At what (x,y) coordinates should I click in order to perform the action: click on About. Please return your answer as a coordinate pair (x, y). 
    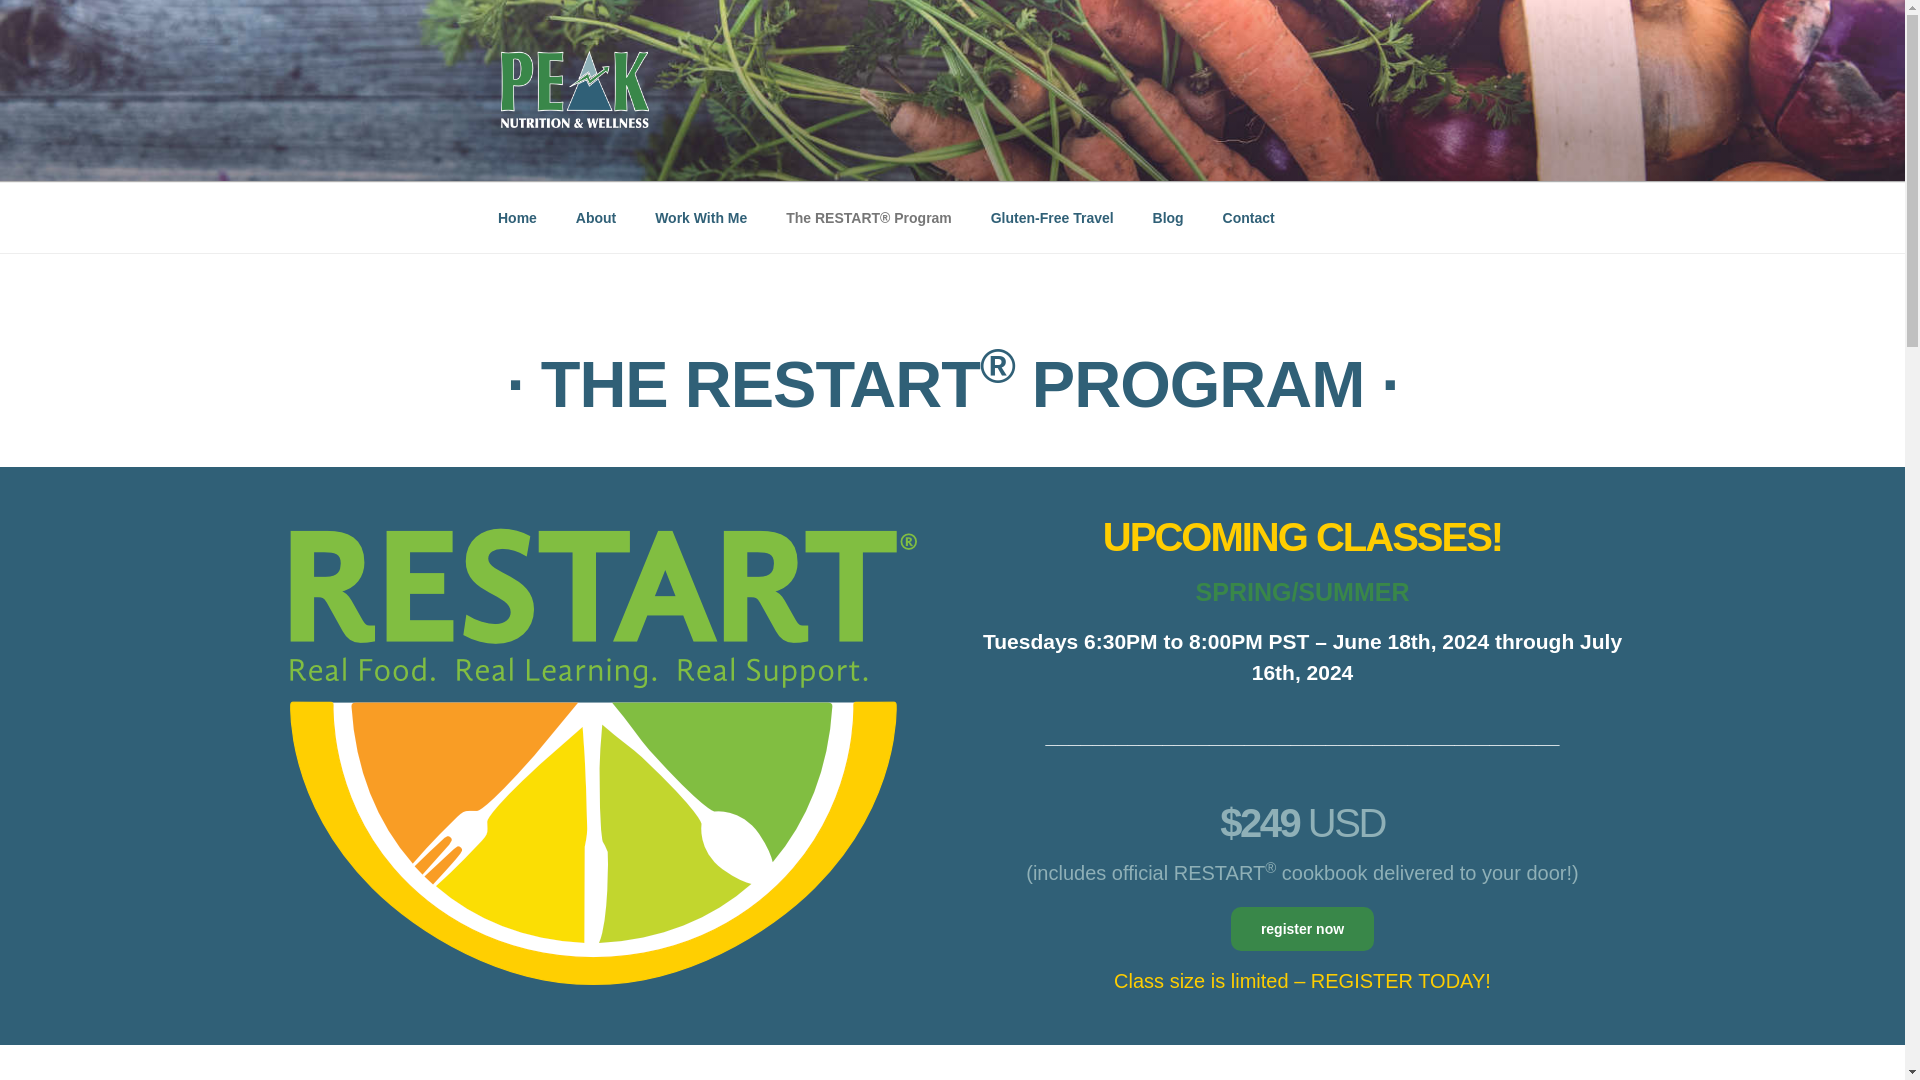
    Looking at the image, I should click on (596, 218).